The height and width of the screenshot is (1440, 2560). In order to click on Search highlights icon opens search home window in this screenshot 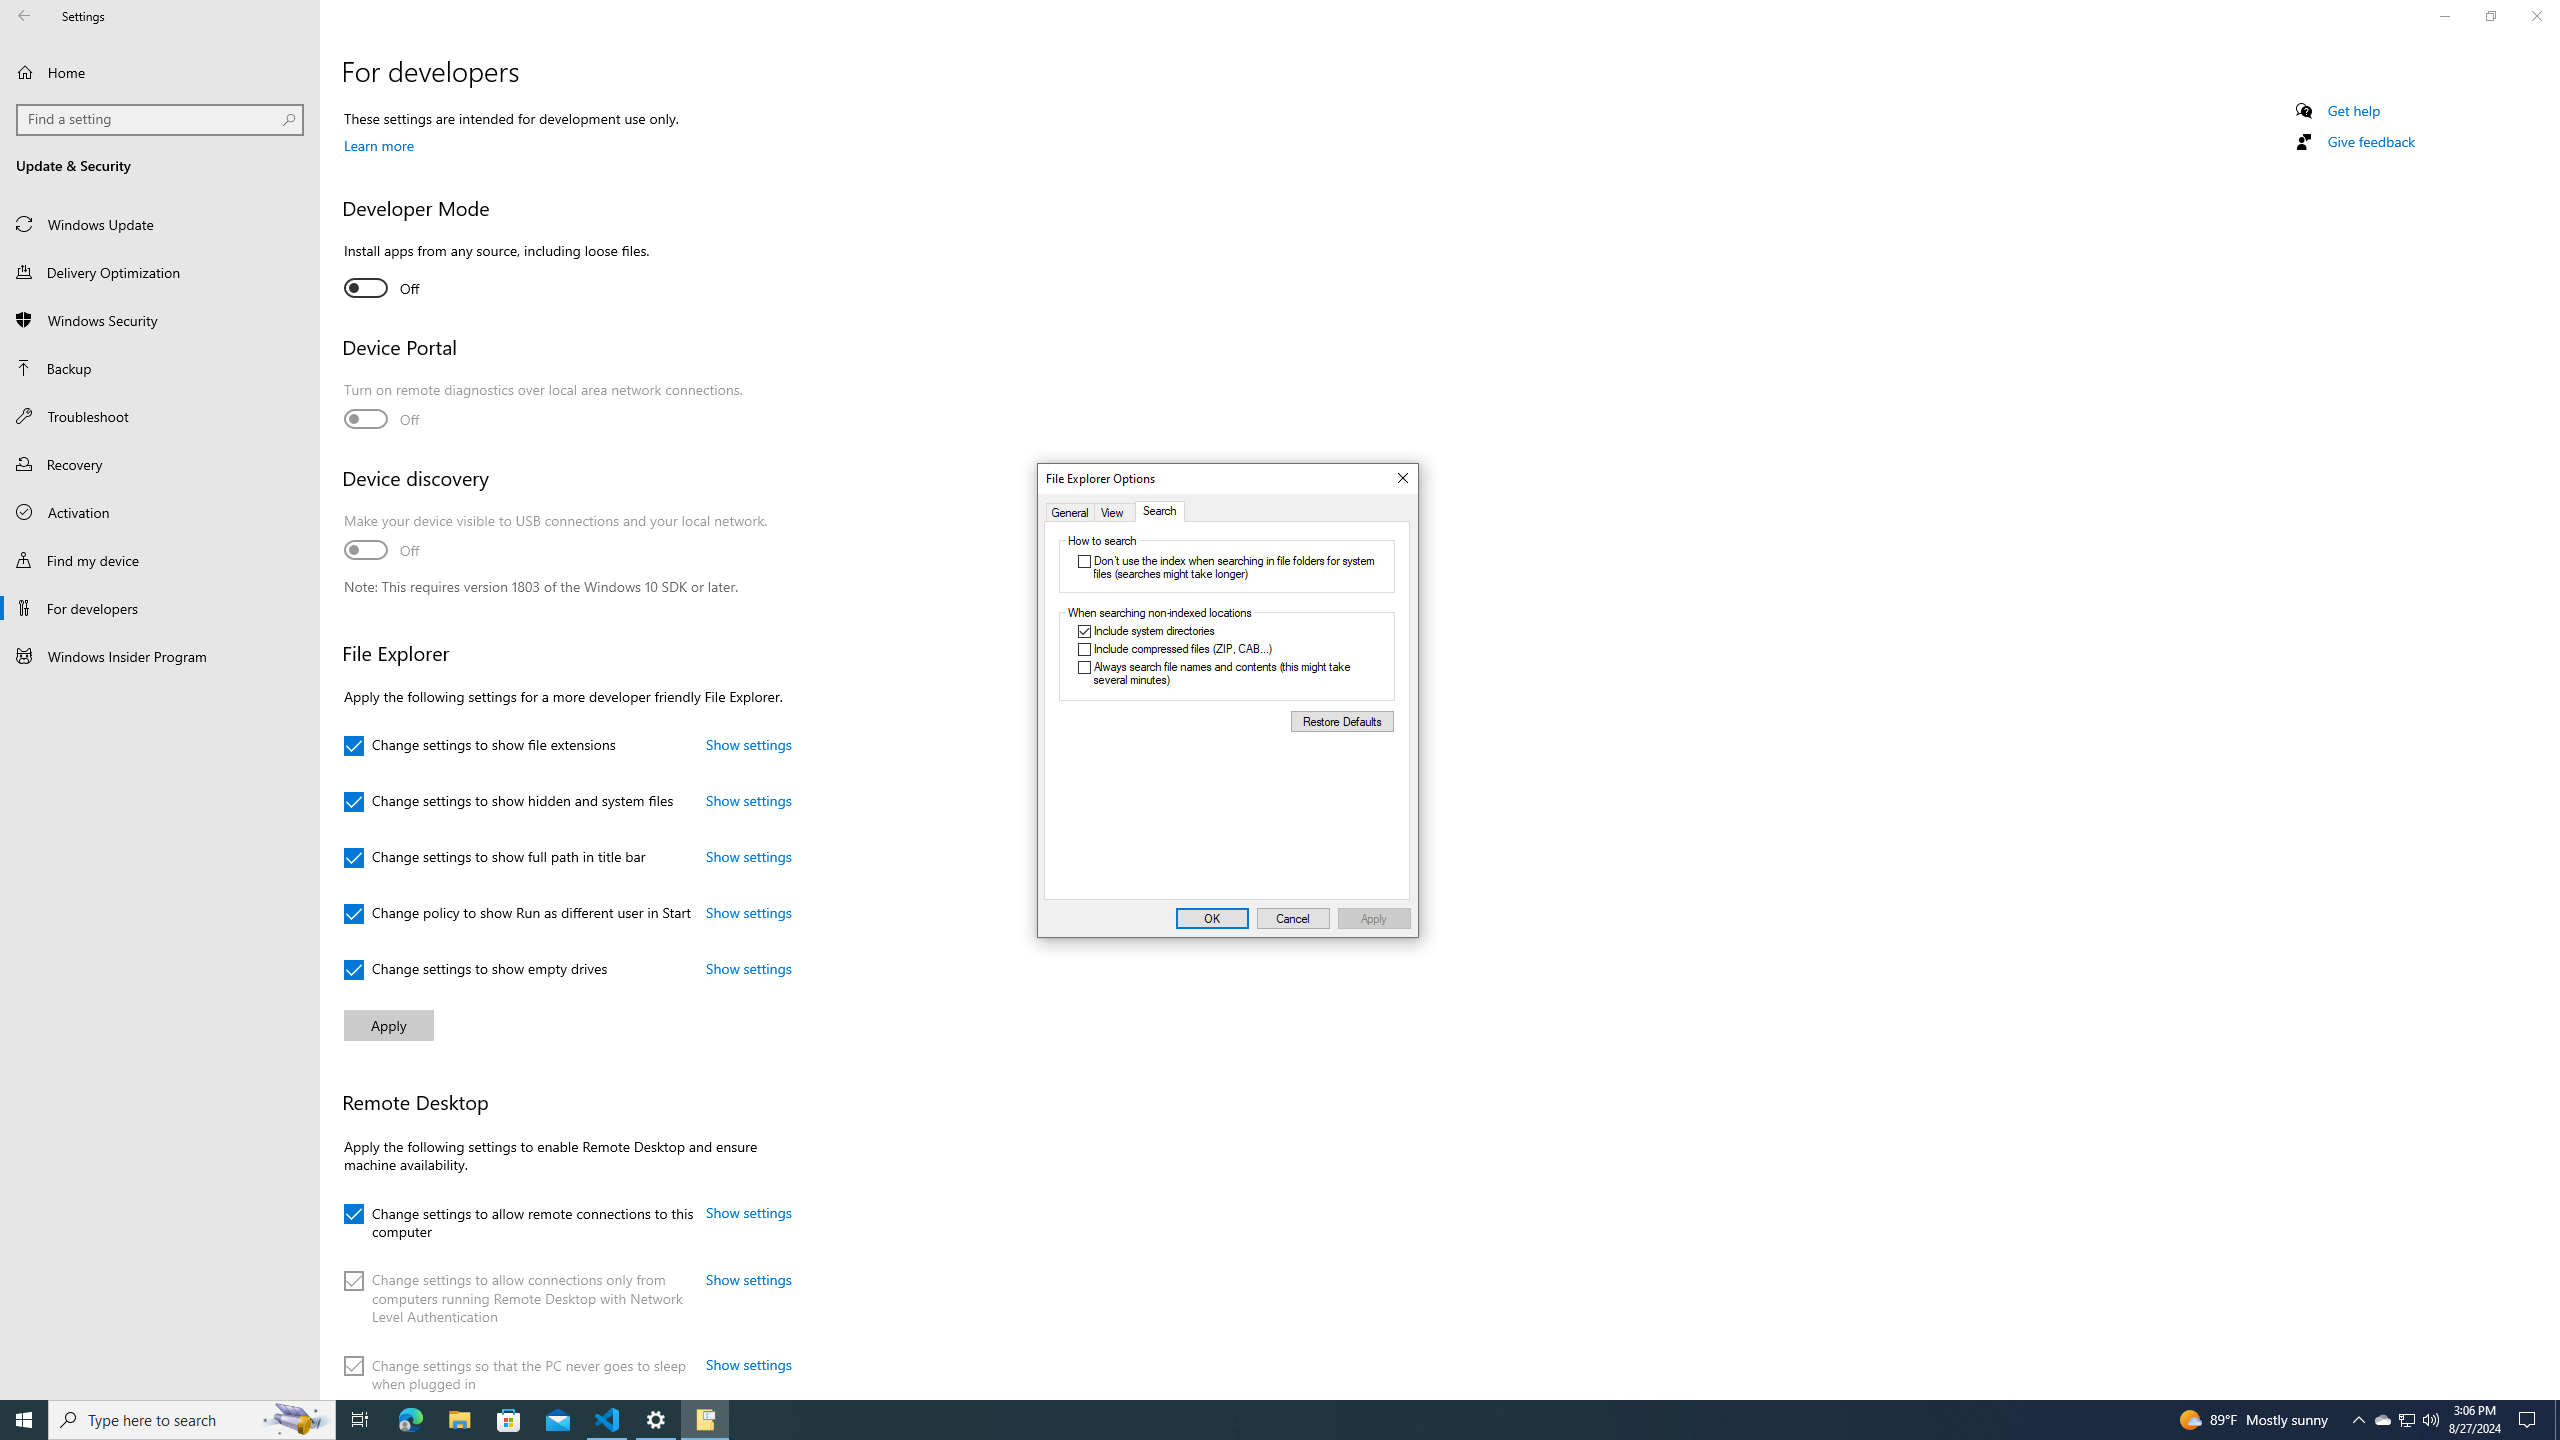, I will do `click(1401, 478)`.